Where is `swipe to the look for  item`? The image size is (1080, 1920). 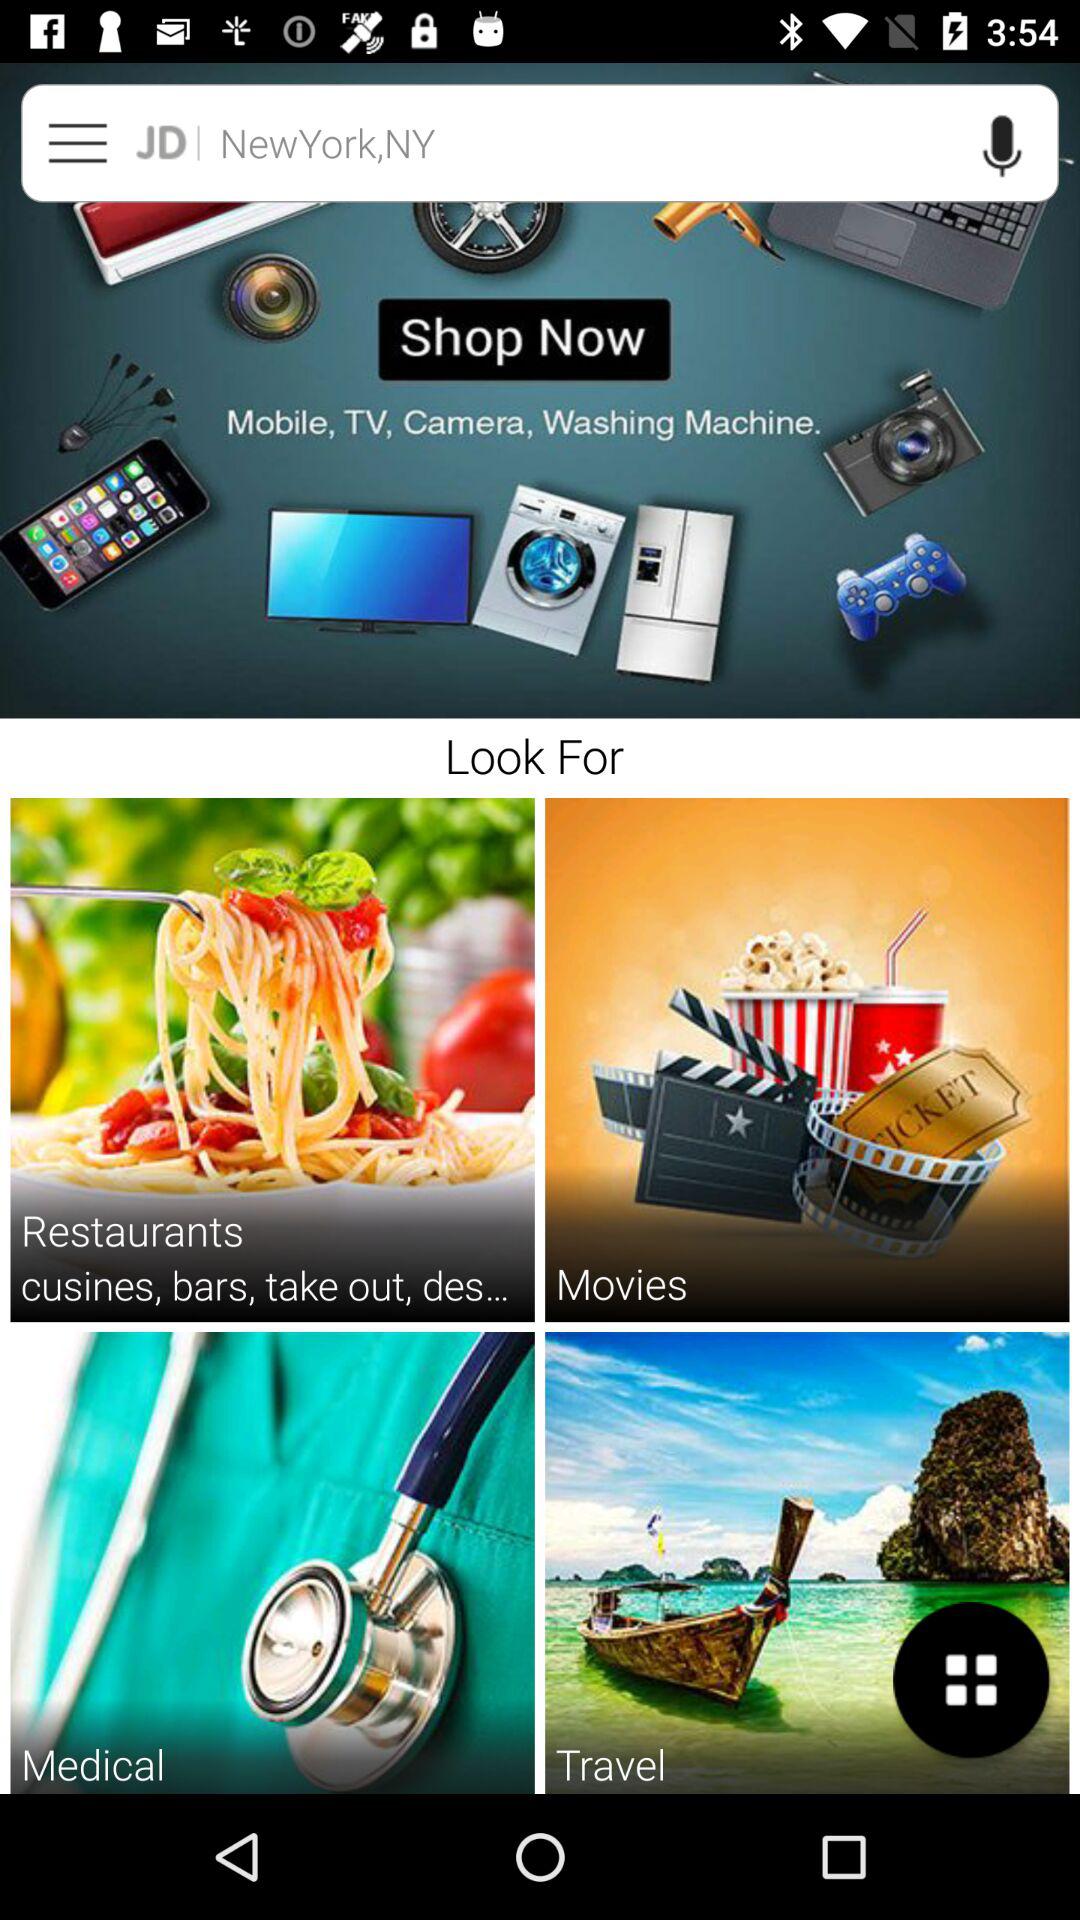
swipe to the look for  item is located at coordinates (540, 752).